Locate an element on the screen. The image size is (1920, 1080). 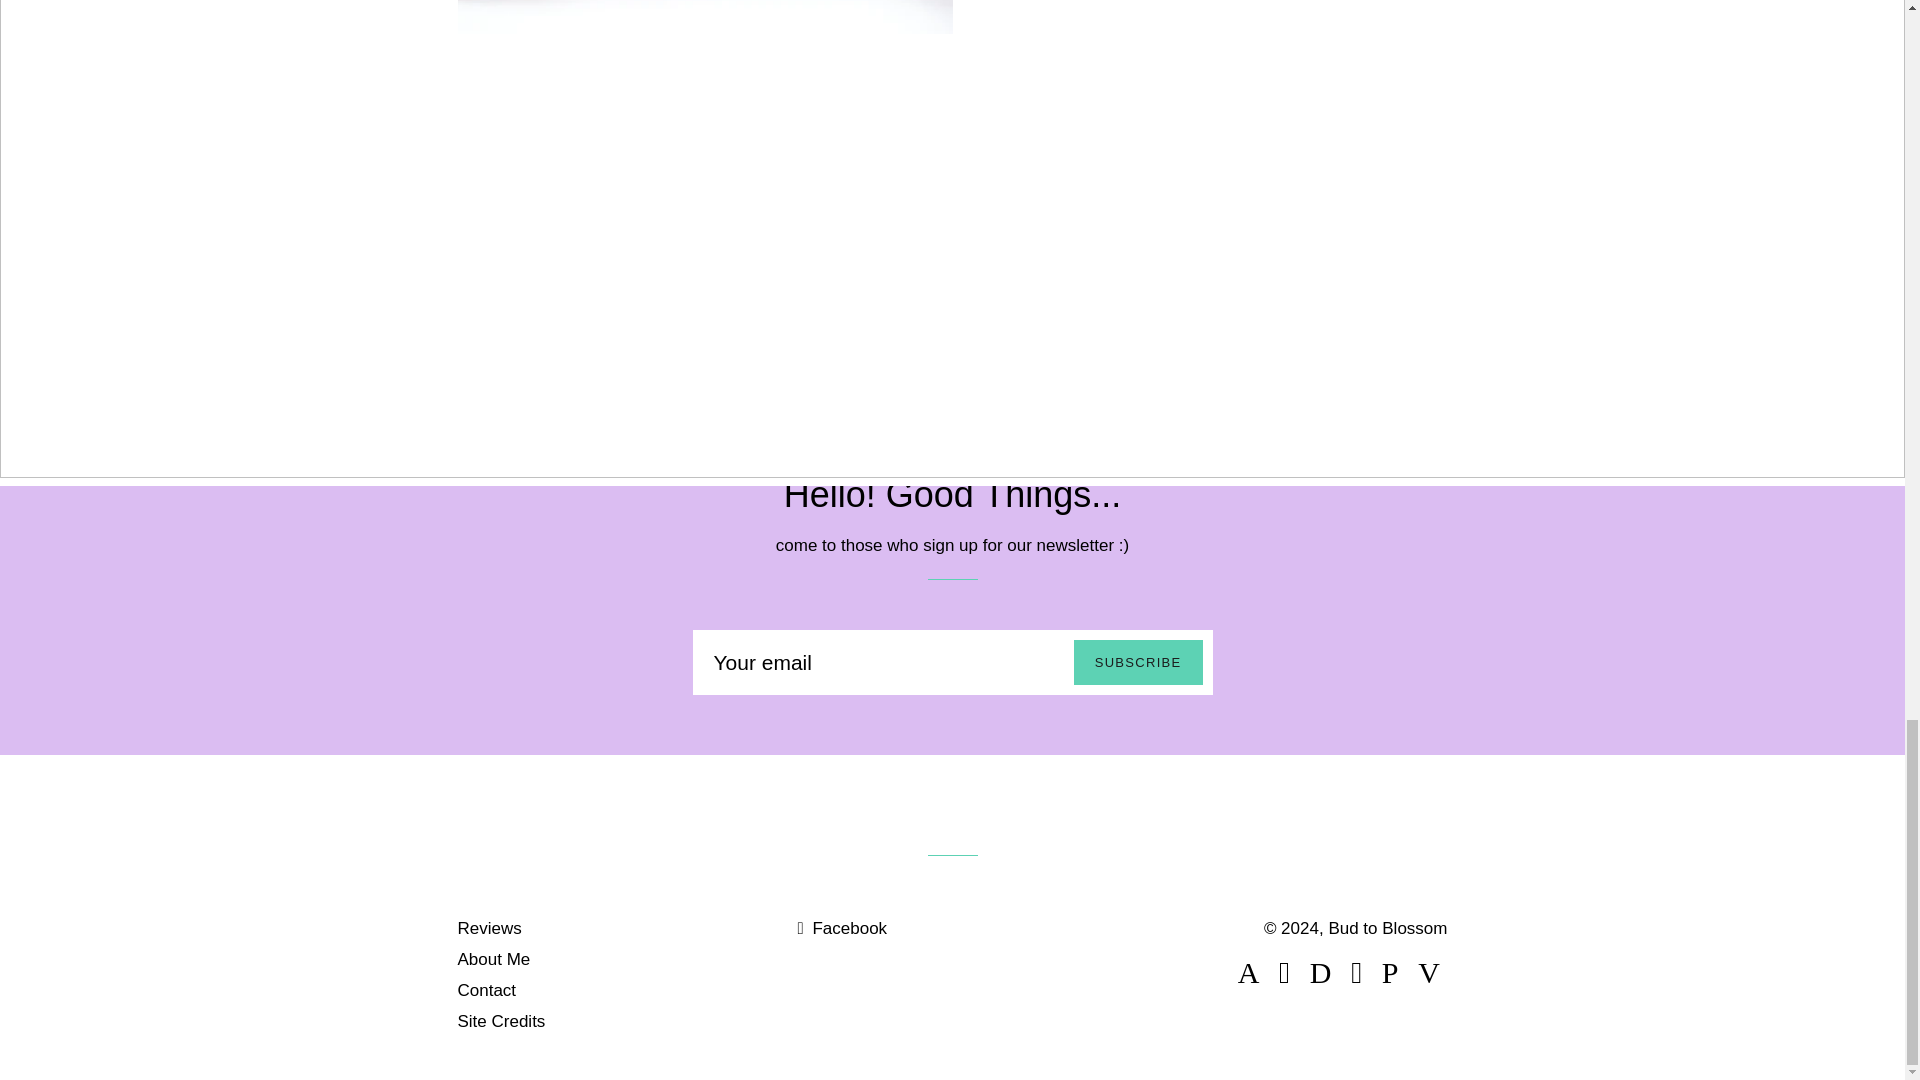
Contact is located at coordinates (487, 990).